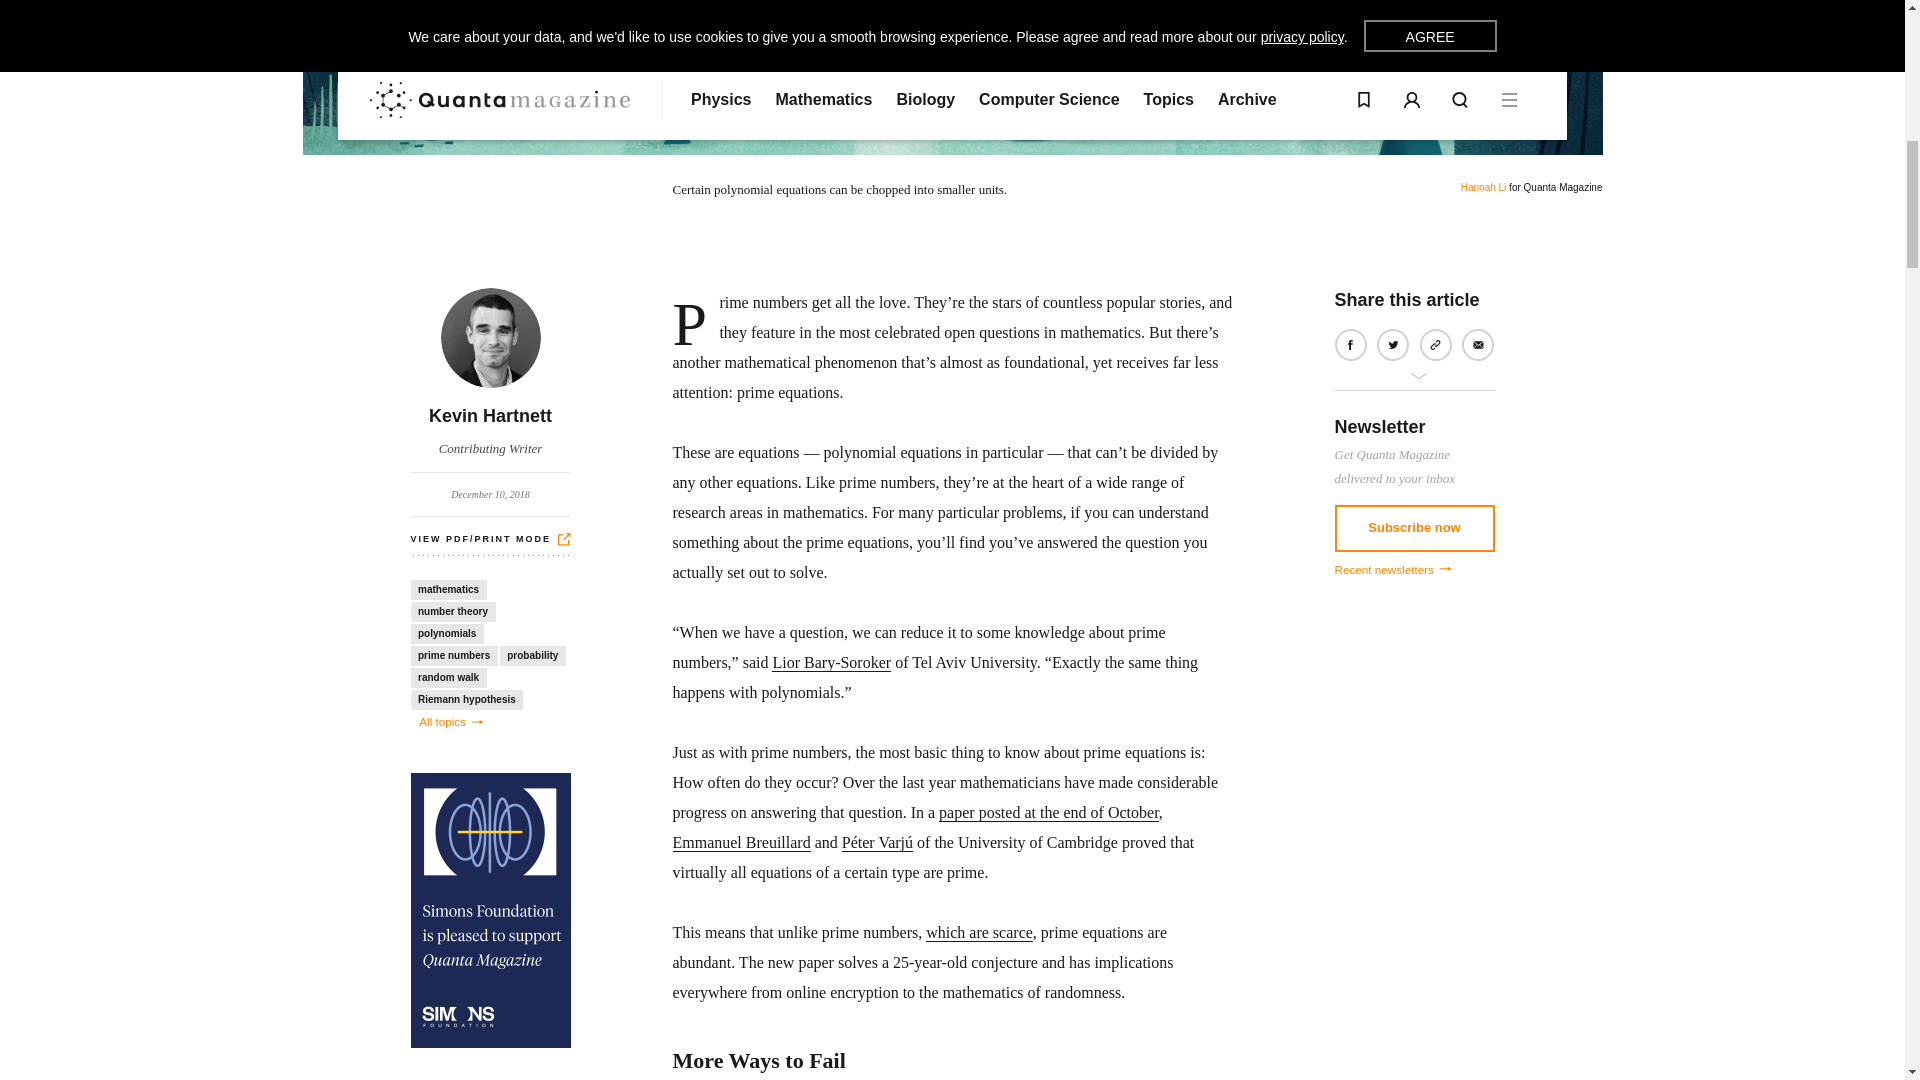 This screenshot has height=1080, width=1920. I want to click on prime numbers, so click(454, 656).